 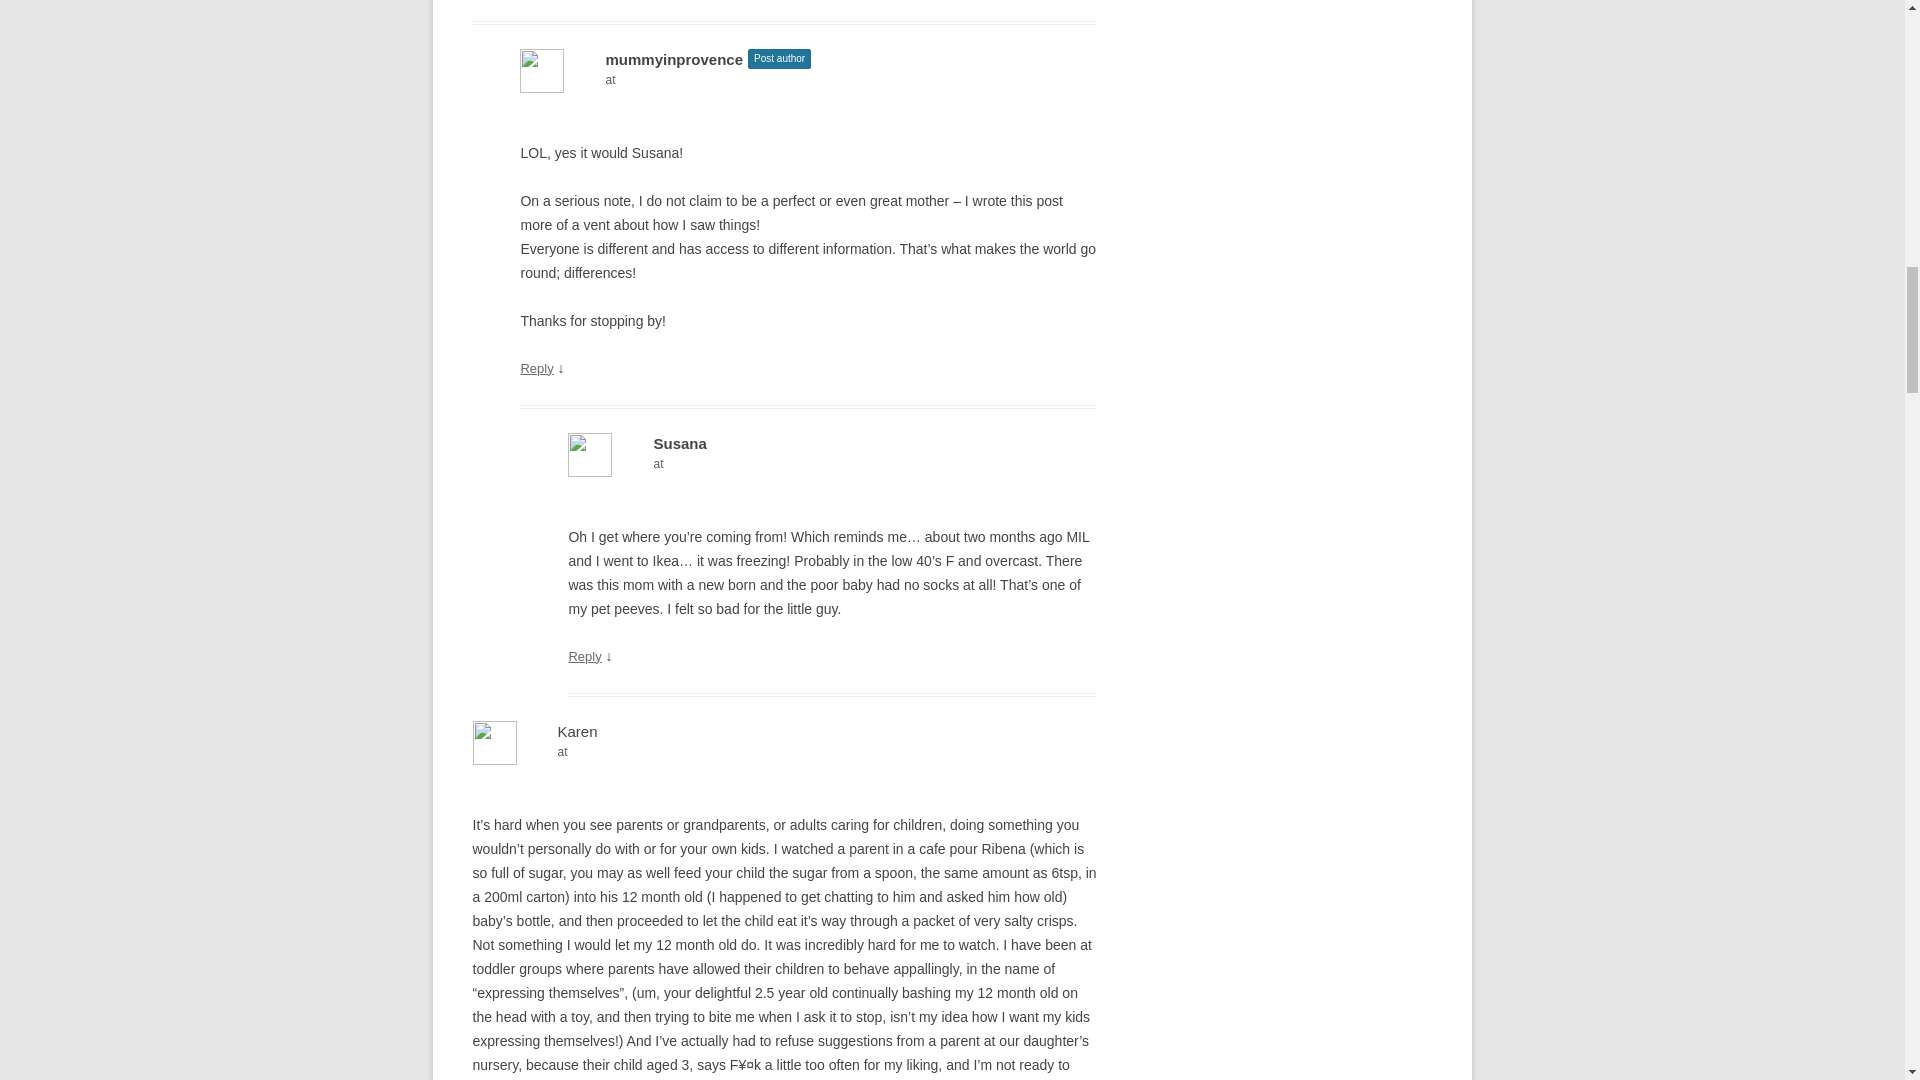 What do you see at coordinates (536, 368) in the screenshot?
I see `Reply` at bounding box center [536, 368].